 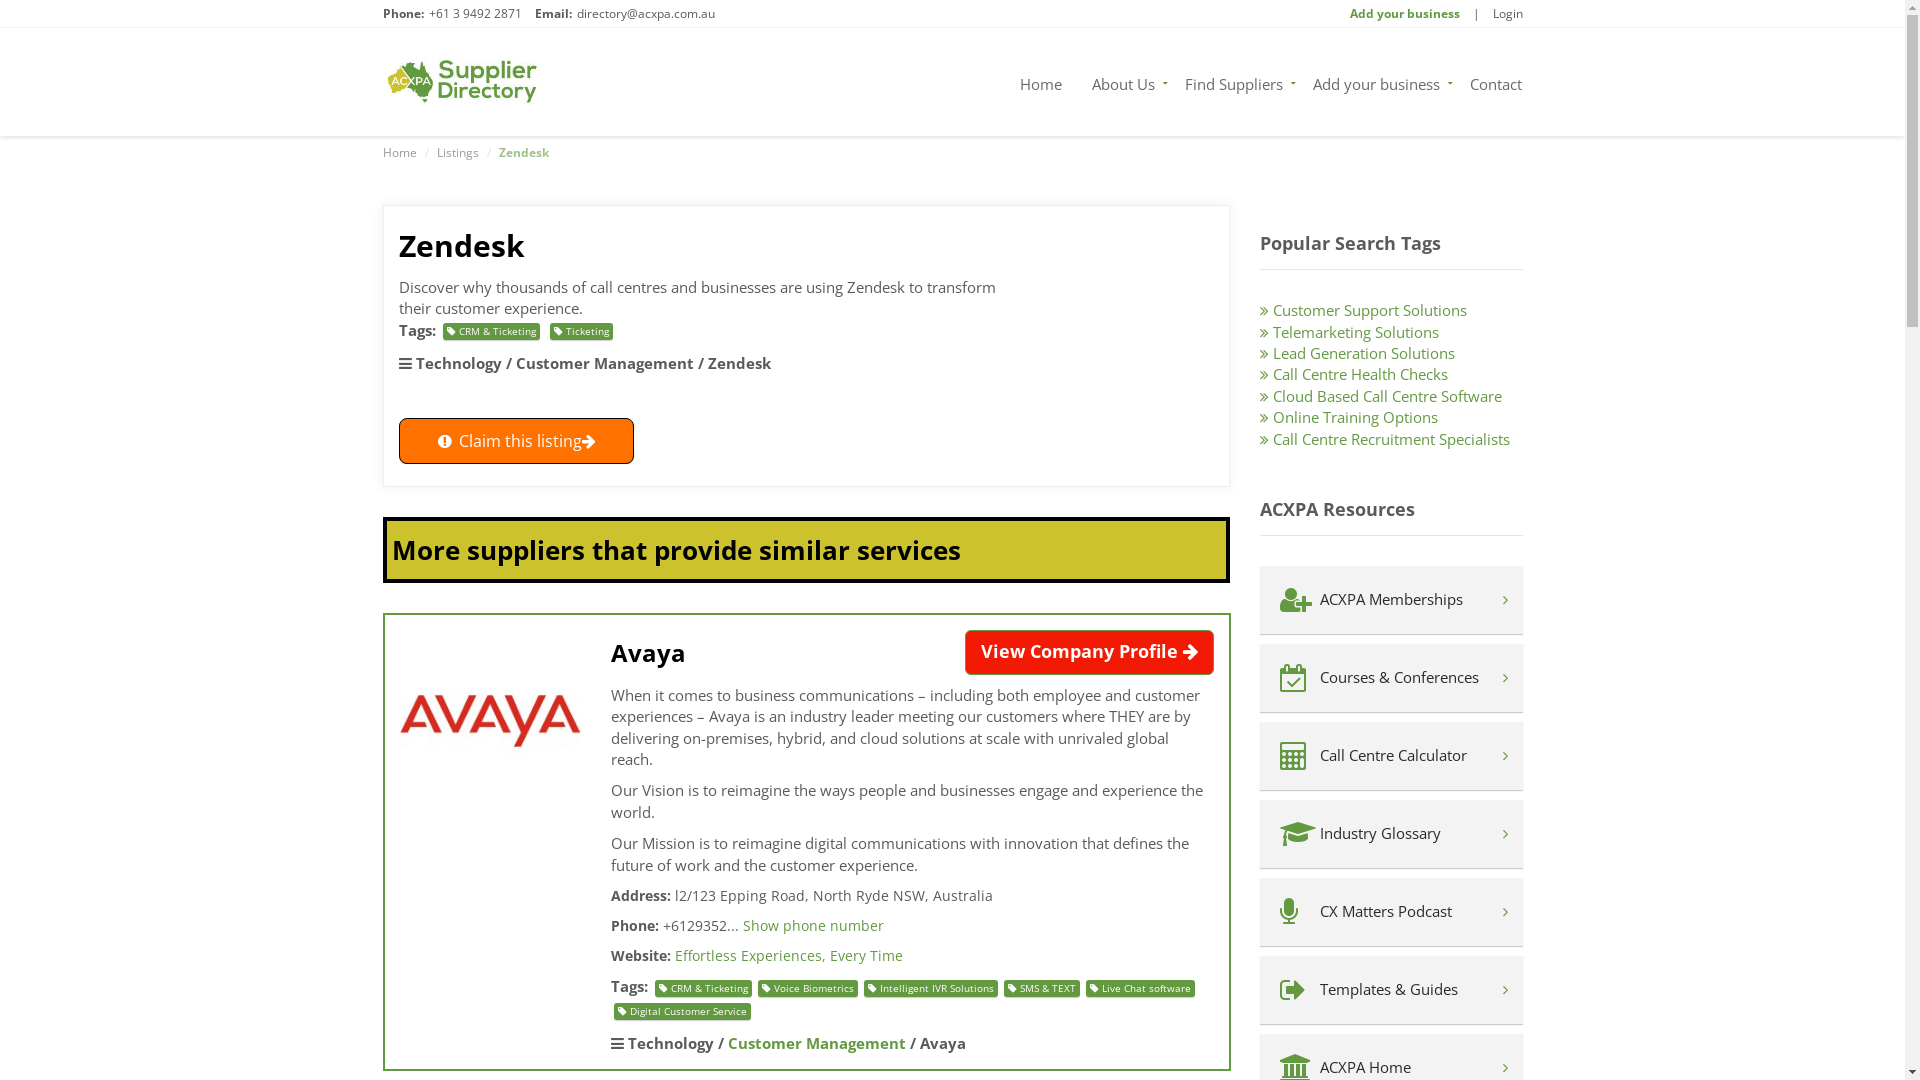 What do you see at coordinates (1392, 396) in the screenshot?
I see `Cloud Based Call Centre Software` at bounding box center [1392, 396].